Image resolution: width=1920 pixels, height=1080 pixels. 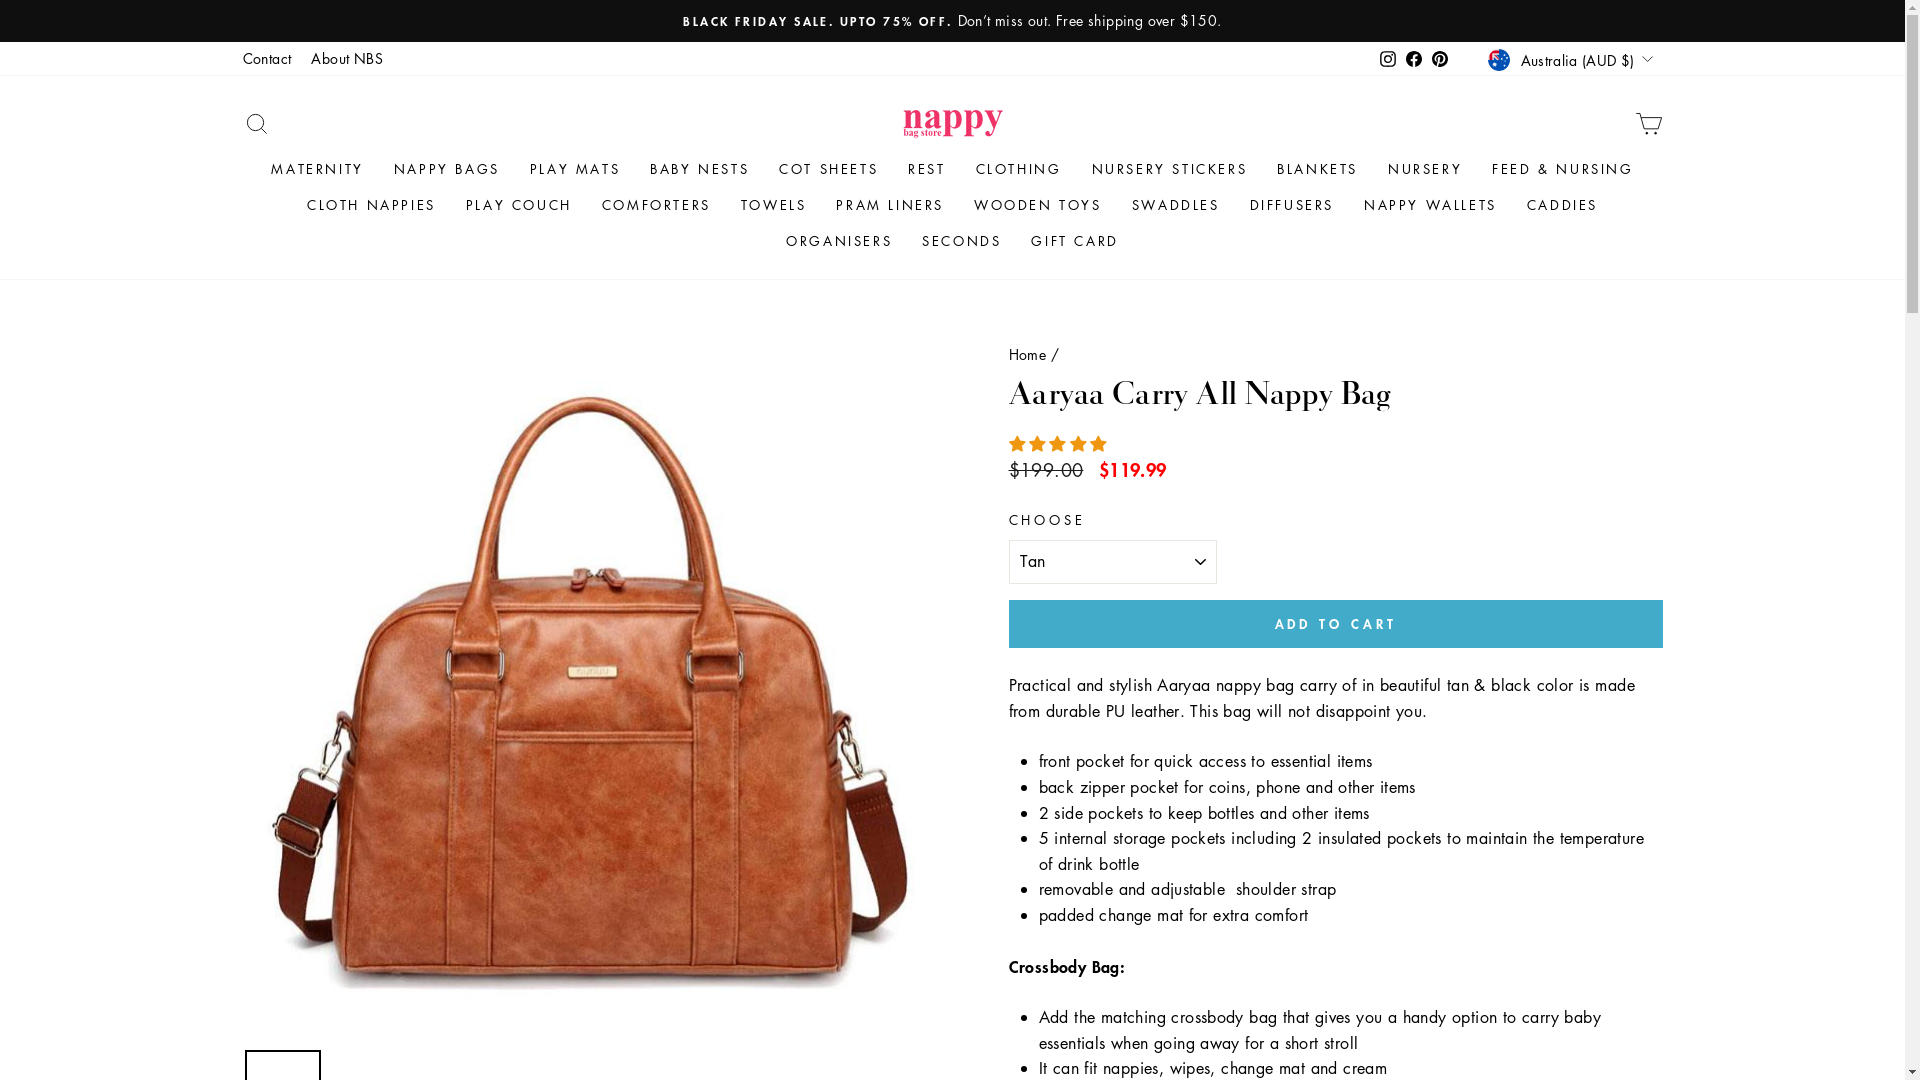 I want to click on GIFT CARD, so click(x=1074, y=242).